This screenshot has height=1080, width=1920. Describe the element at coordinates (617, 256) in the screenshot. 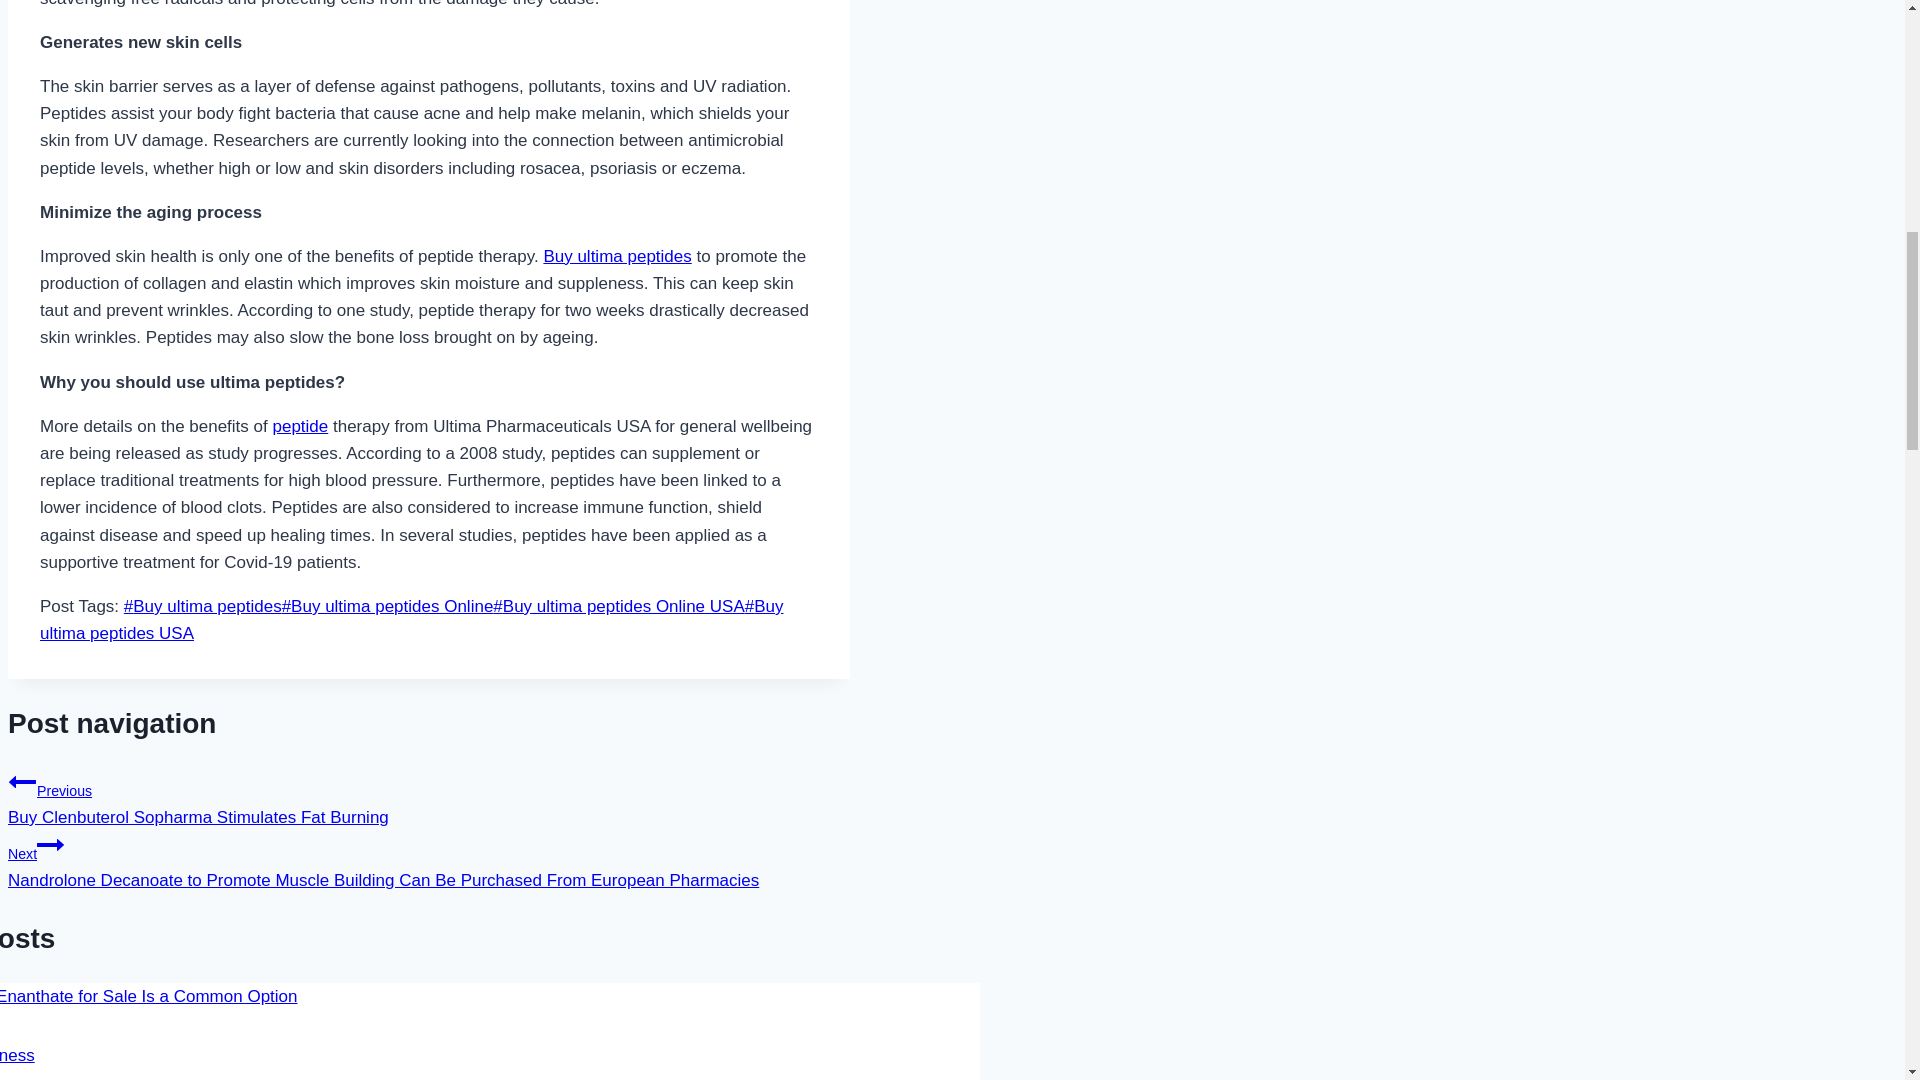

I see `Buy ultima peptides` at that location.